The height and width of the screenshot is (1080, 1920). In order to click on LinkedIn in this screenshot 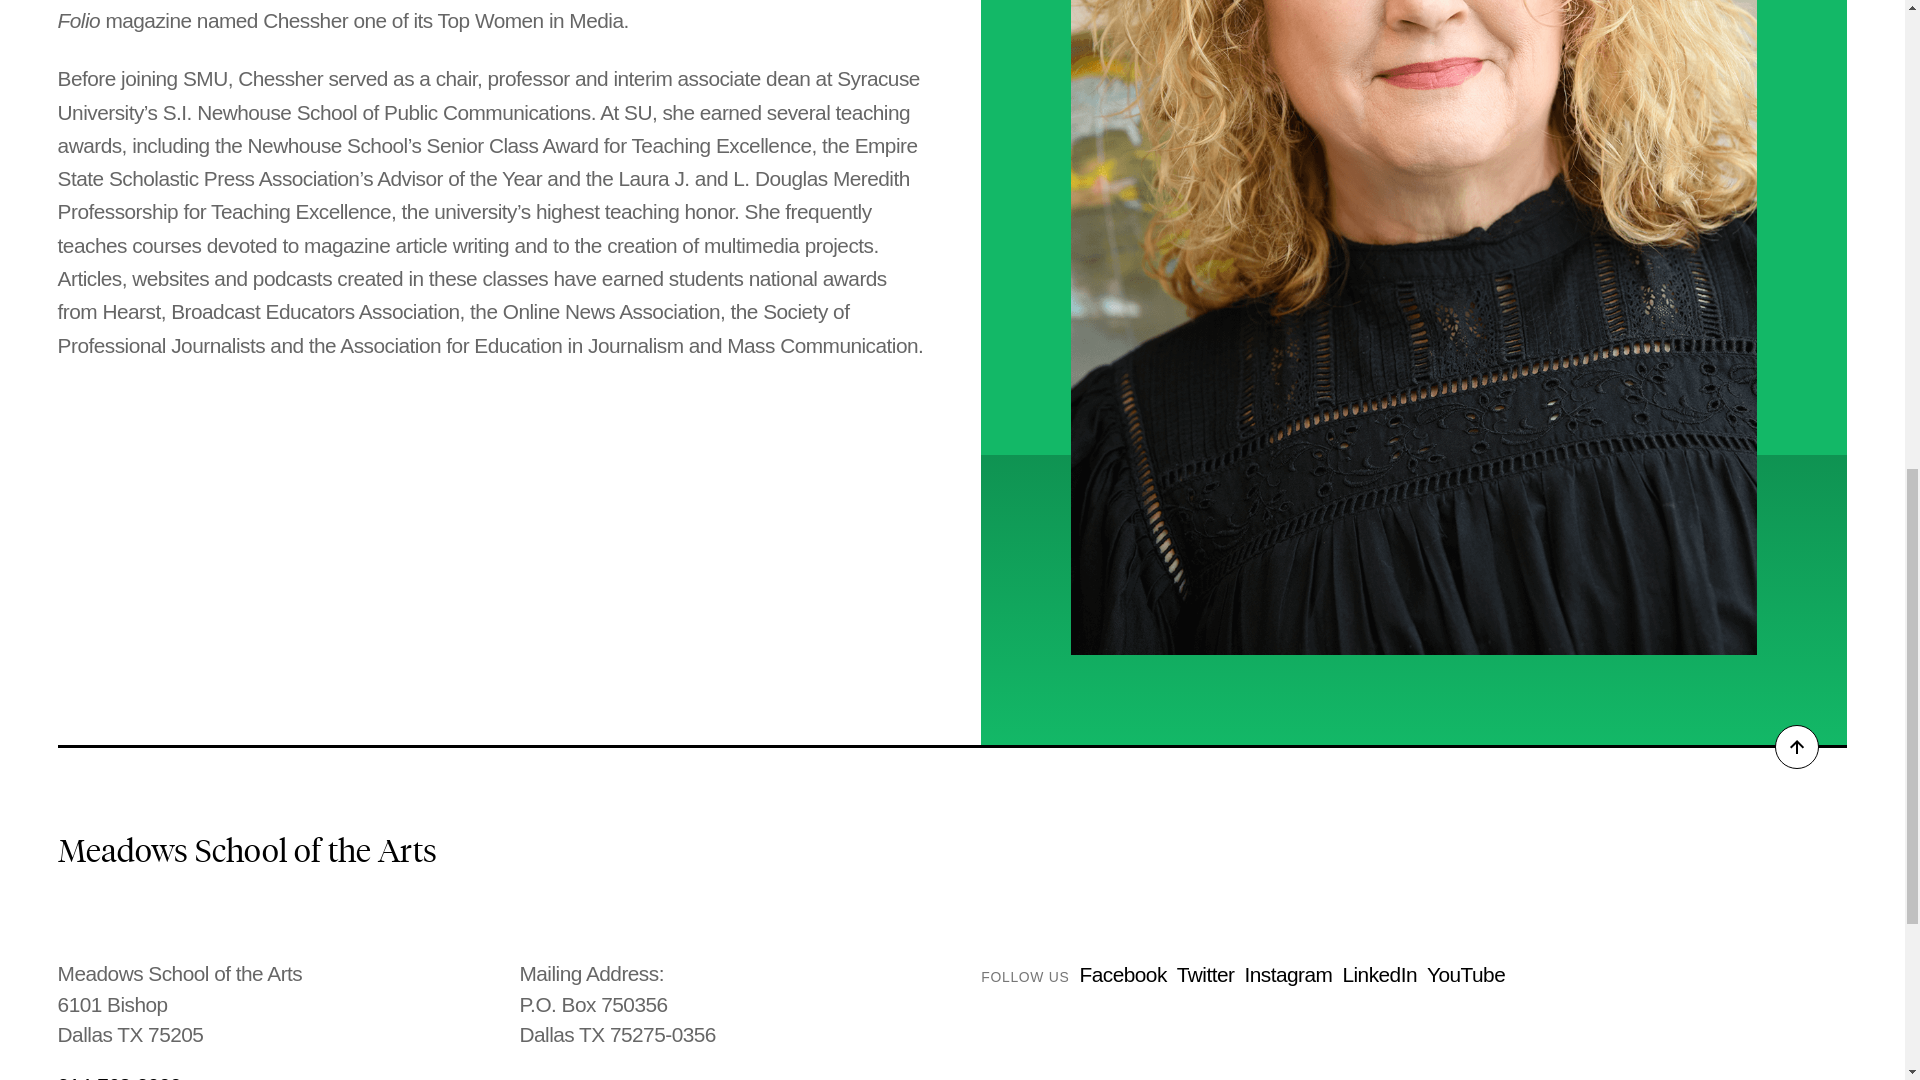, I will do `click(1379, 974)`.